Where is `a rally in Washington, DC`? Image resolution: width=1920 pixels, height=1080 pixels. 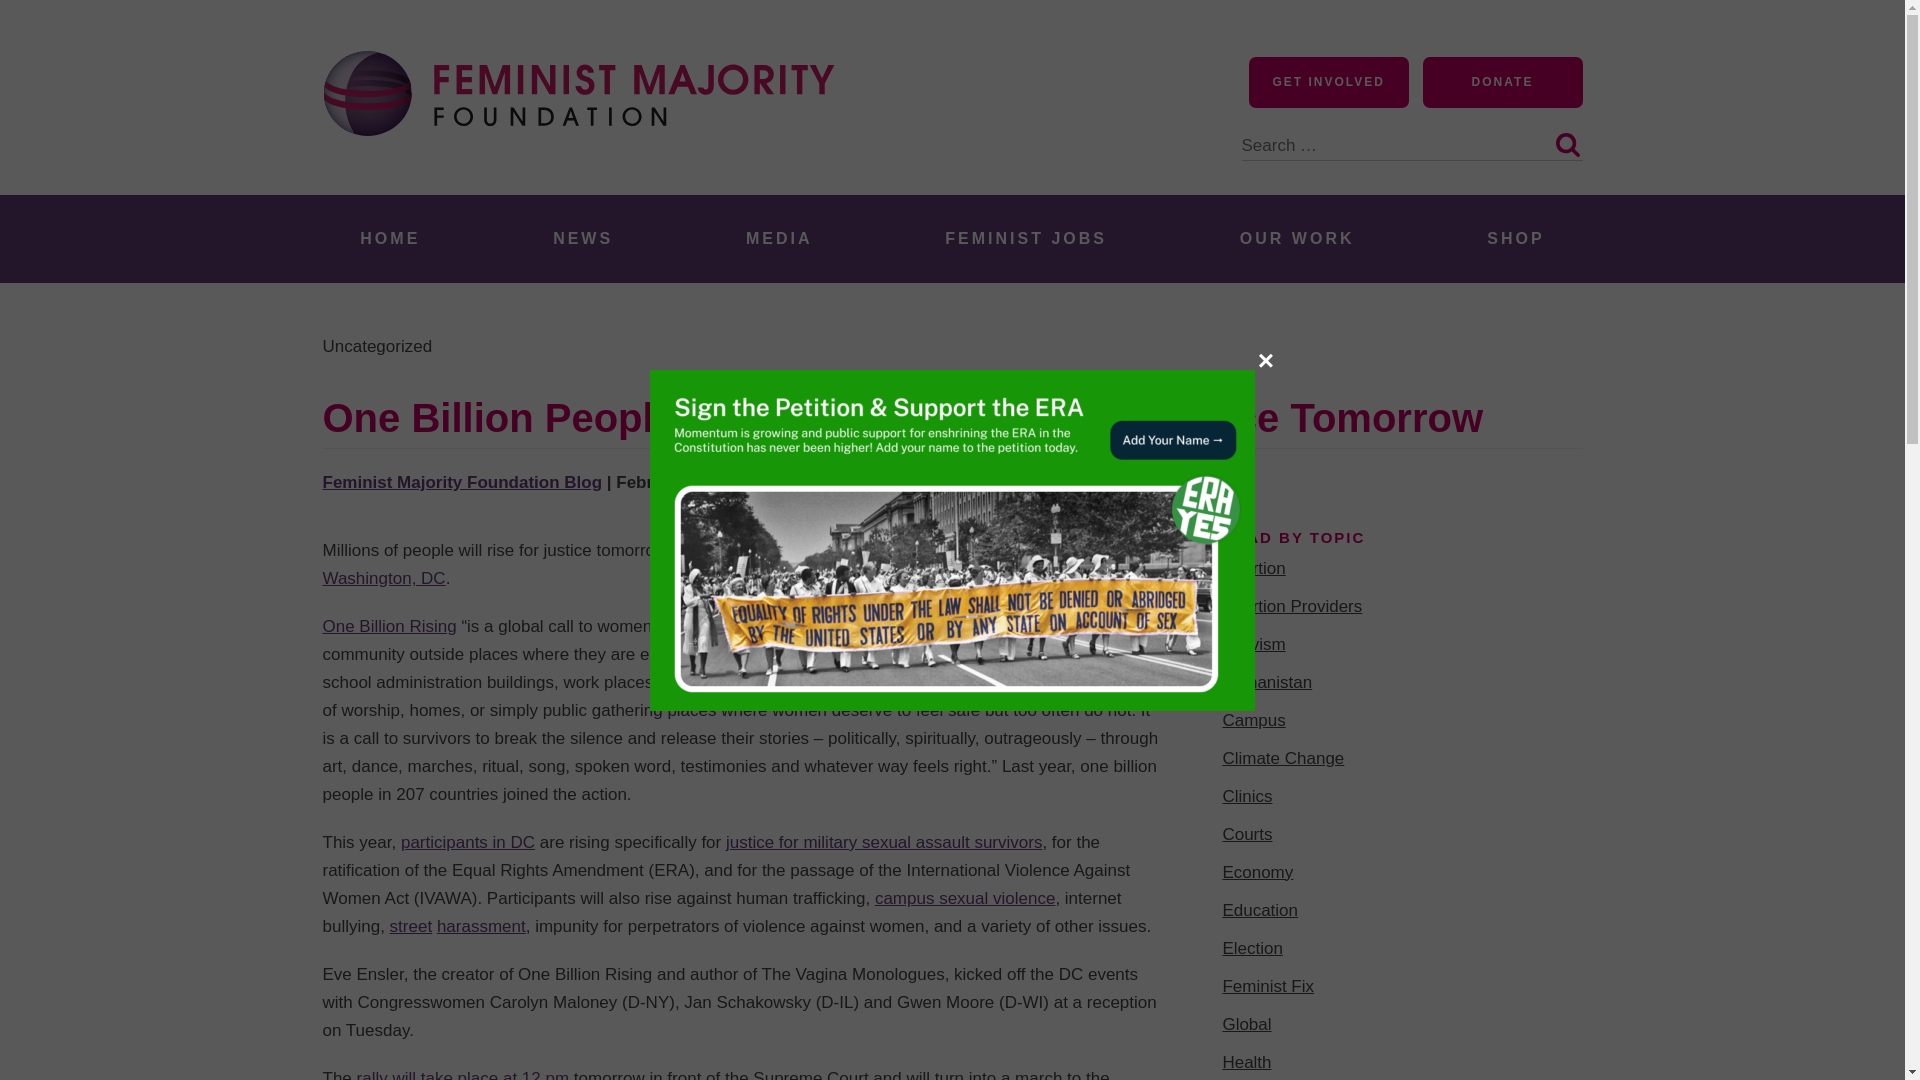
a rally in Washington, DC is located at coordinates (732, 564).